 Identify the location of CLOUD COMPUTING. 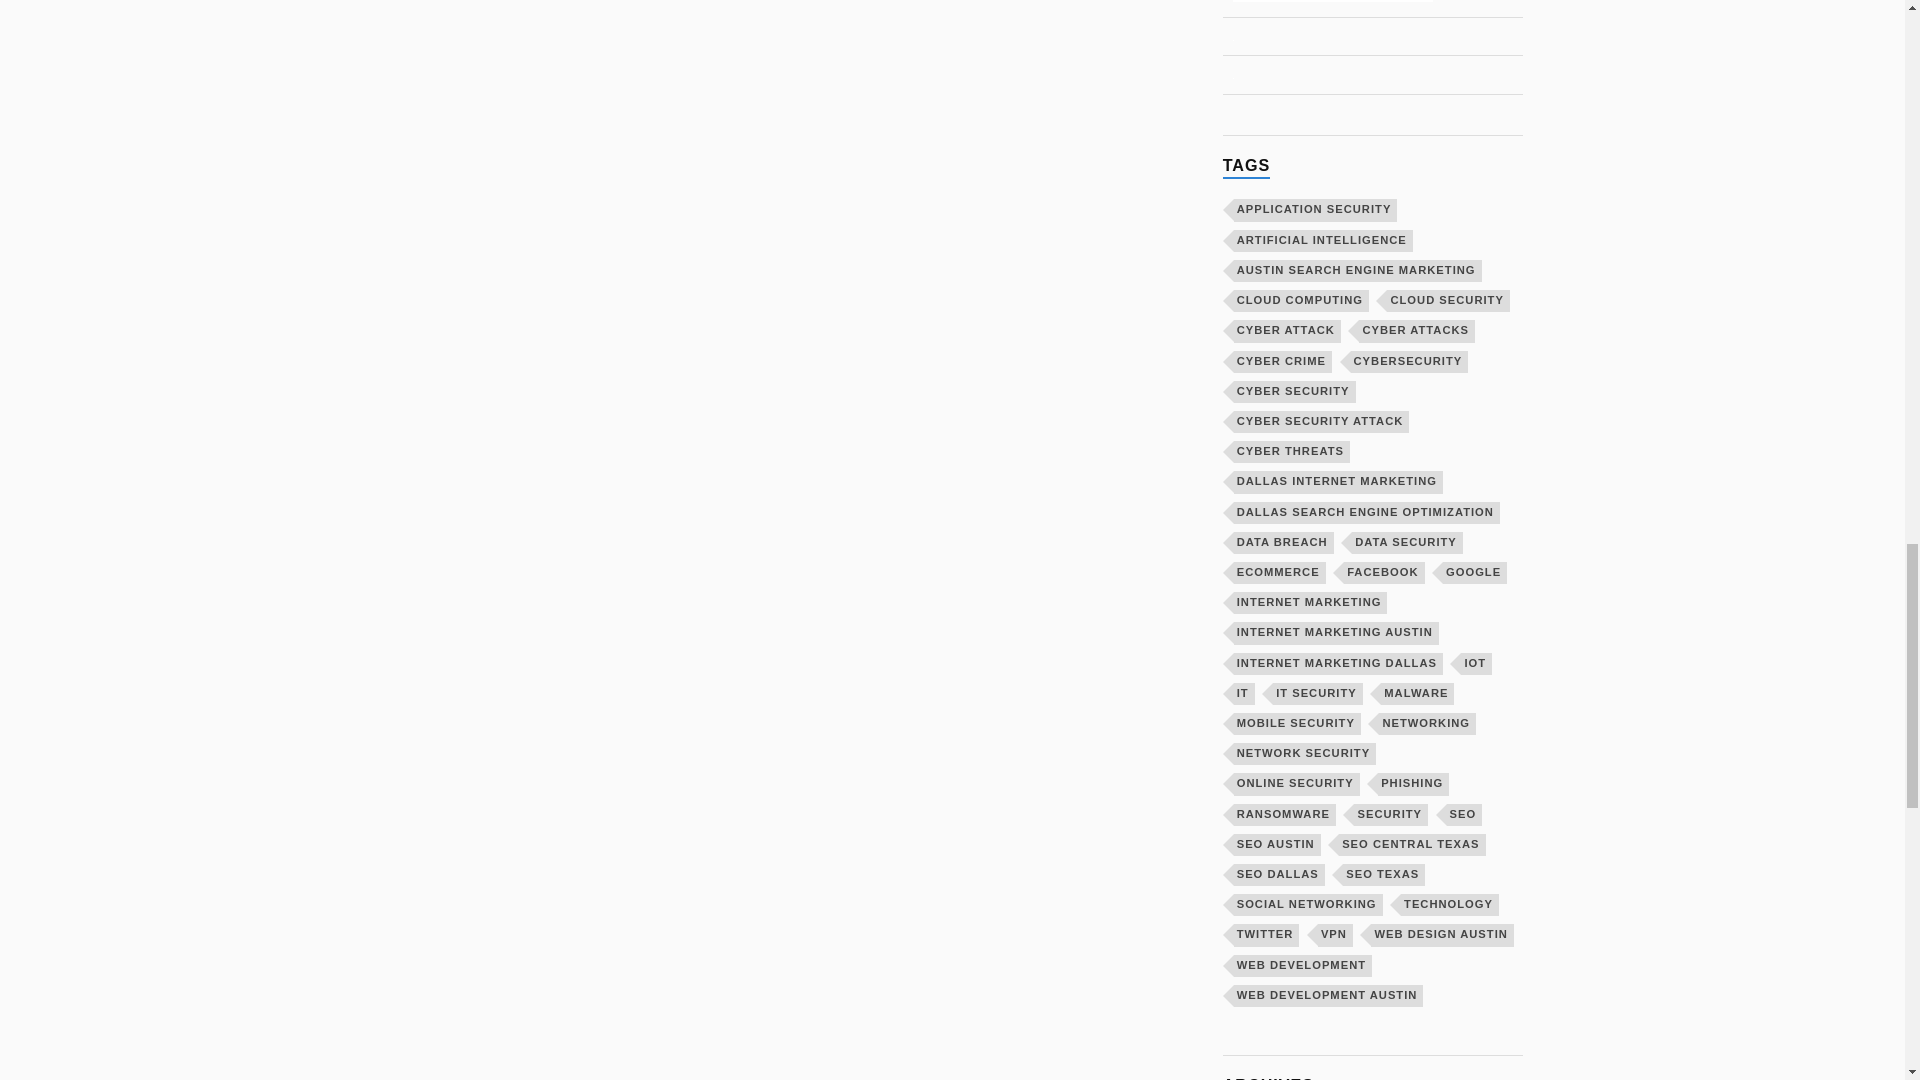
(1301, 301).